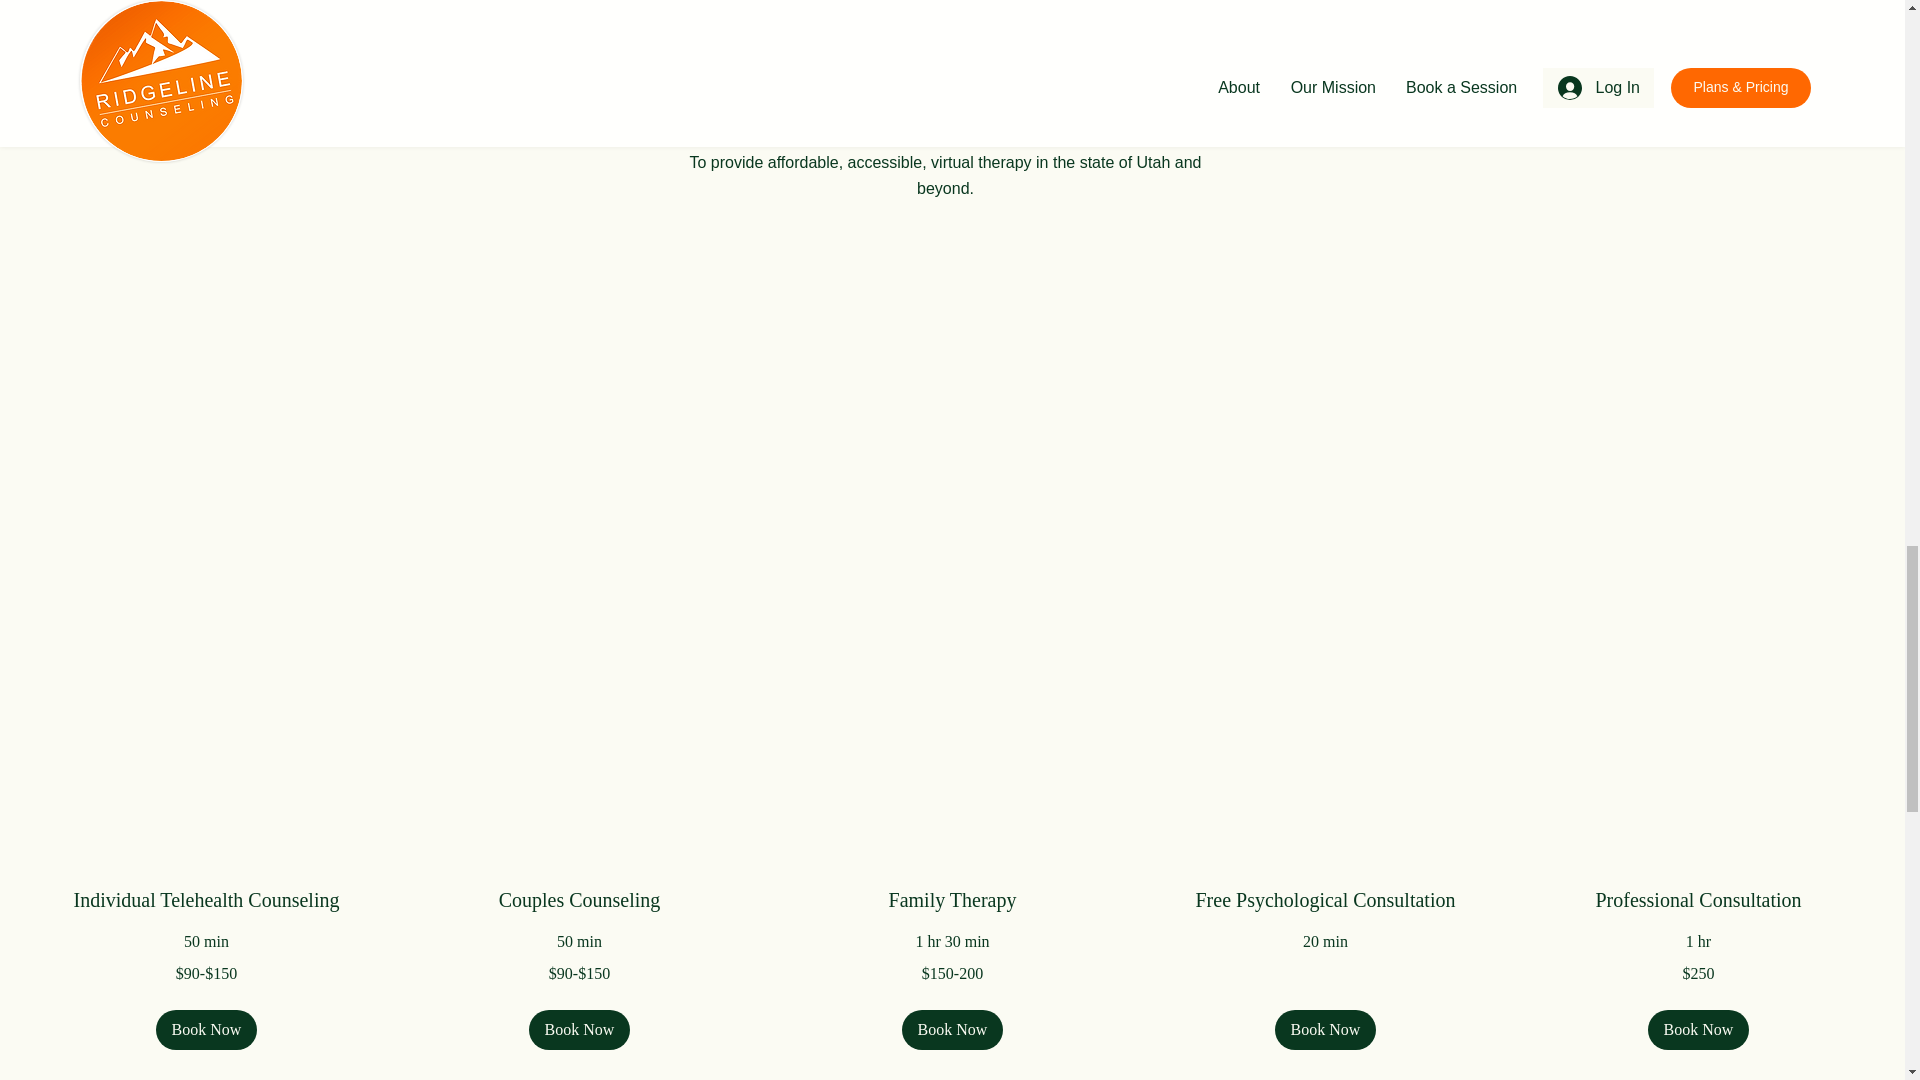 The image size is (1920, 1080). What do you see at coordinates (1326, 900) in the screenshot?
I see `Free Psychological Consultation` at bounding box center [1326, 900].